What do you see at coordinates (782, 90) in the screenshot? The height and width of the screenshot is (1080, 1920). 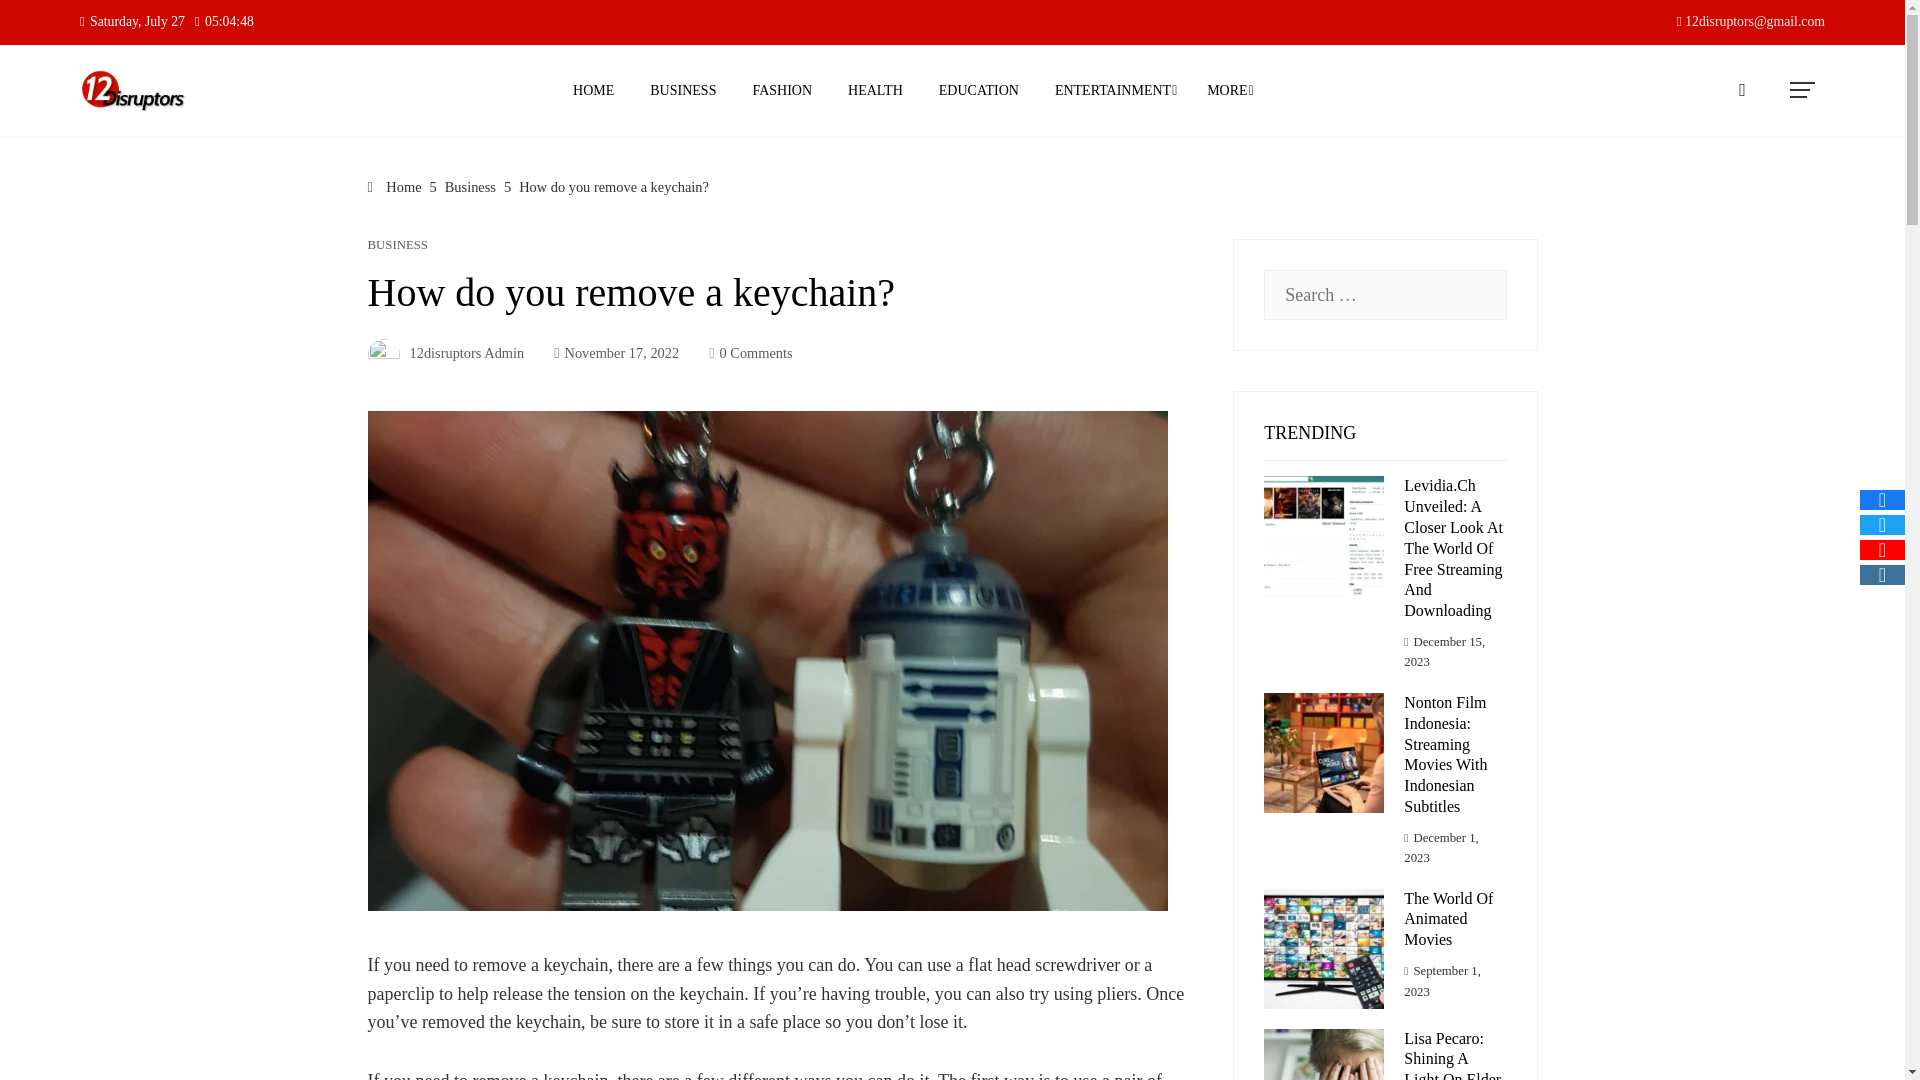 I see `FASHION` at bounding box center [782, 90].